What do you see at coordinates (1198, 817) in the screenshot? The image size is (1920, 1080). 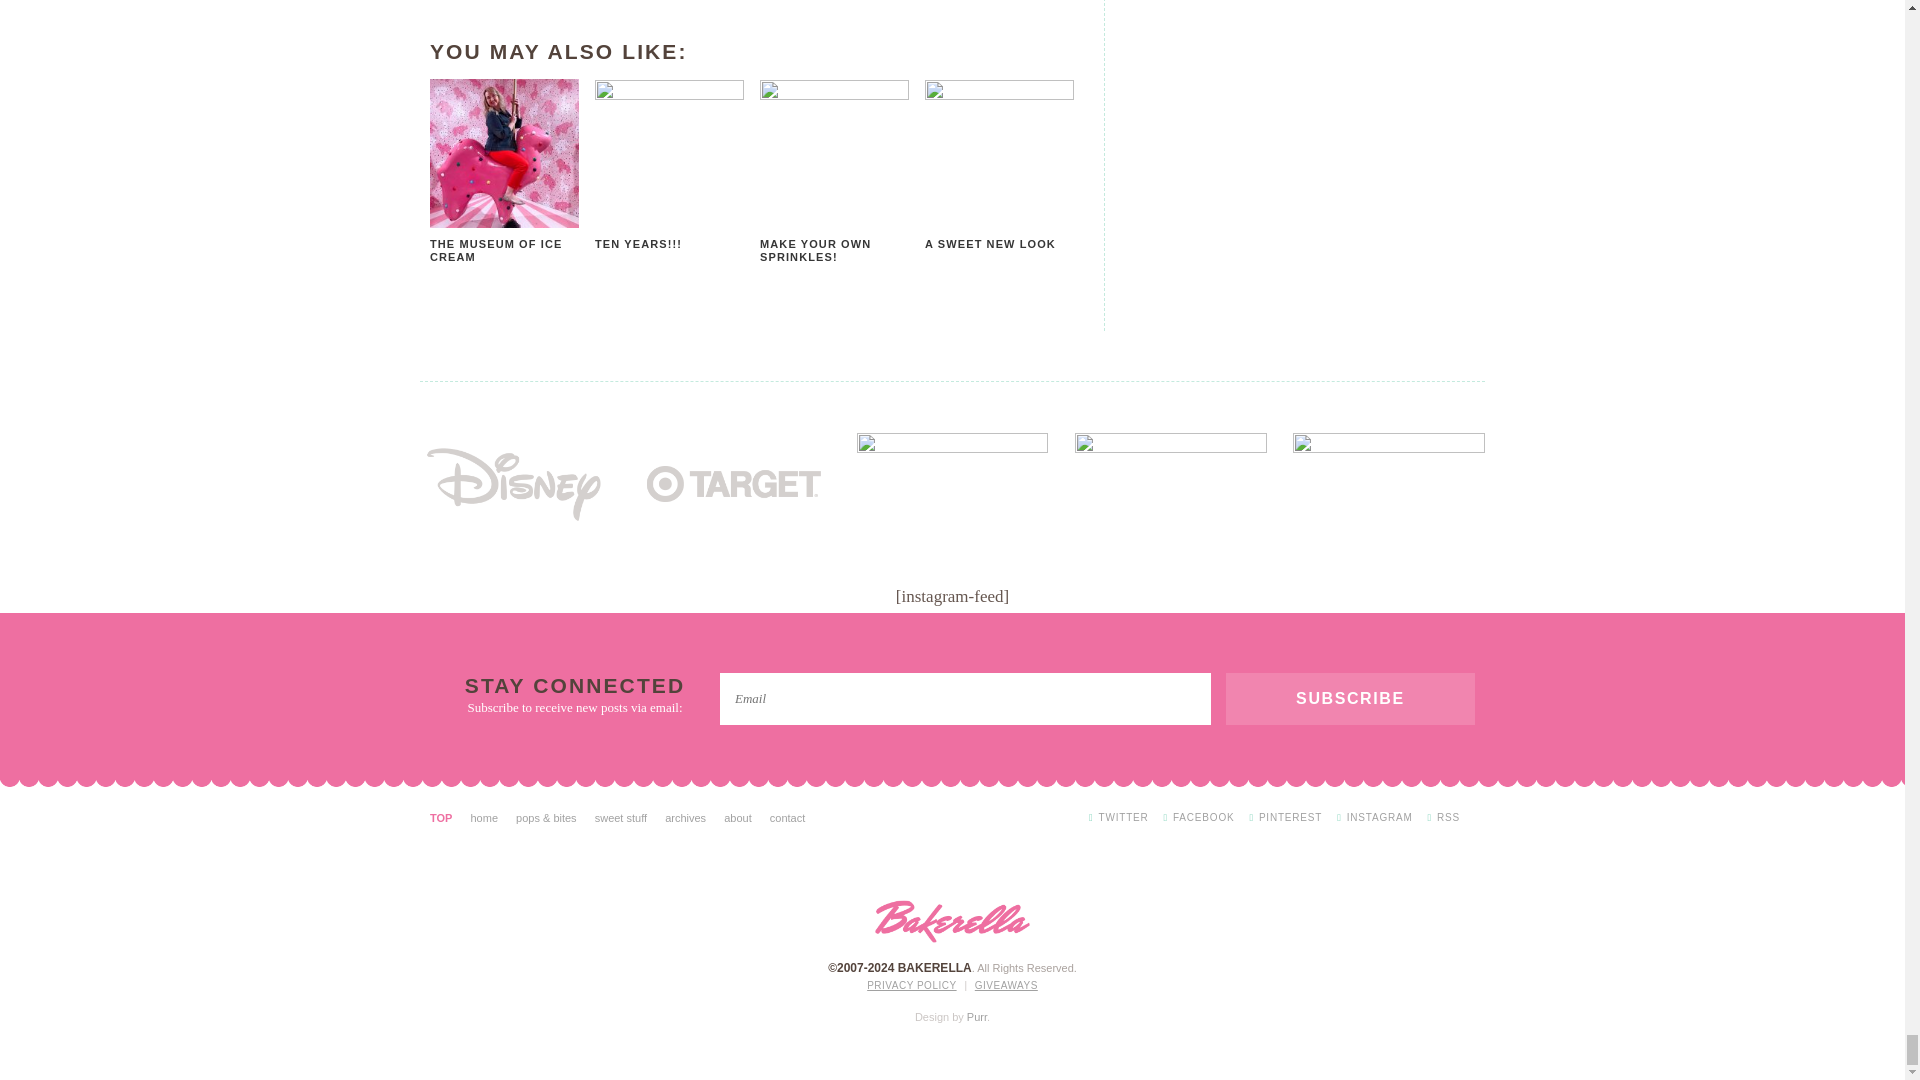 I see `Facebook` at bounding box center [1198, 817].